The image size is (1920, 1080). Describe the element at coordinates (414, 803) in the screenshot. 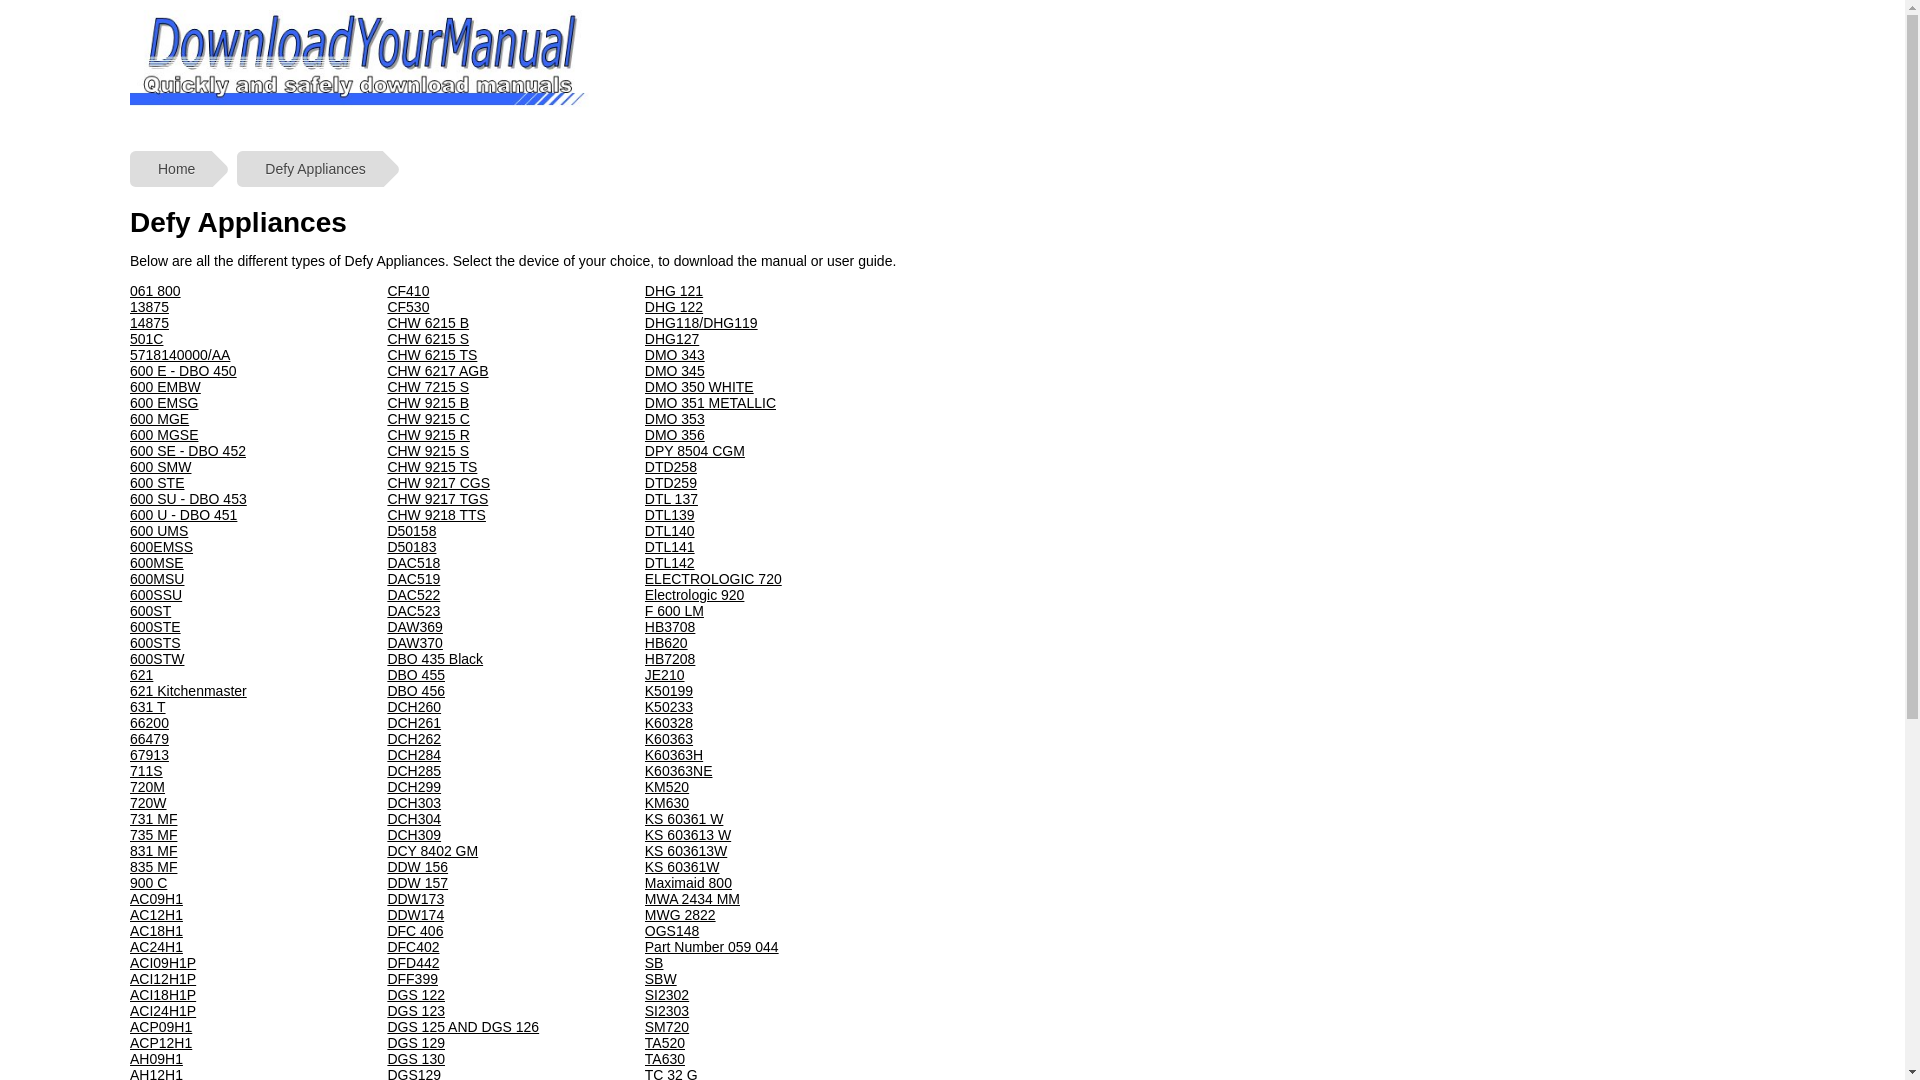

I see `DCH303` at that location.